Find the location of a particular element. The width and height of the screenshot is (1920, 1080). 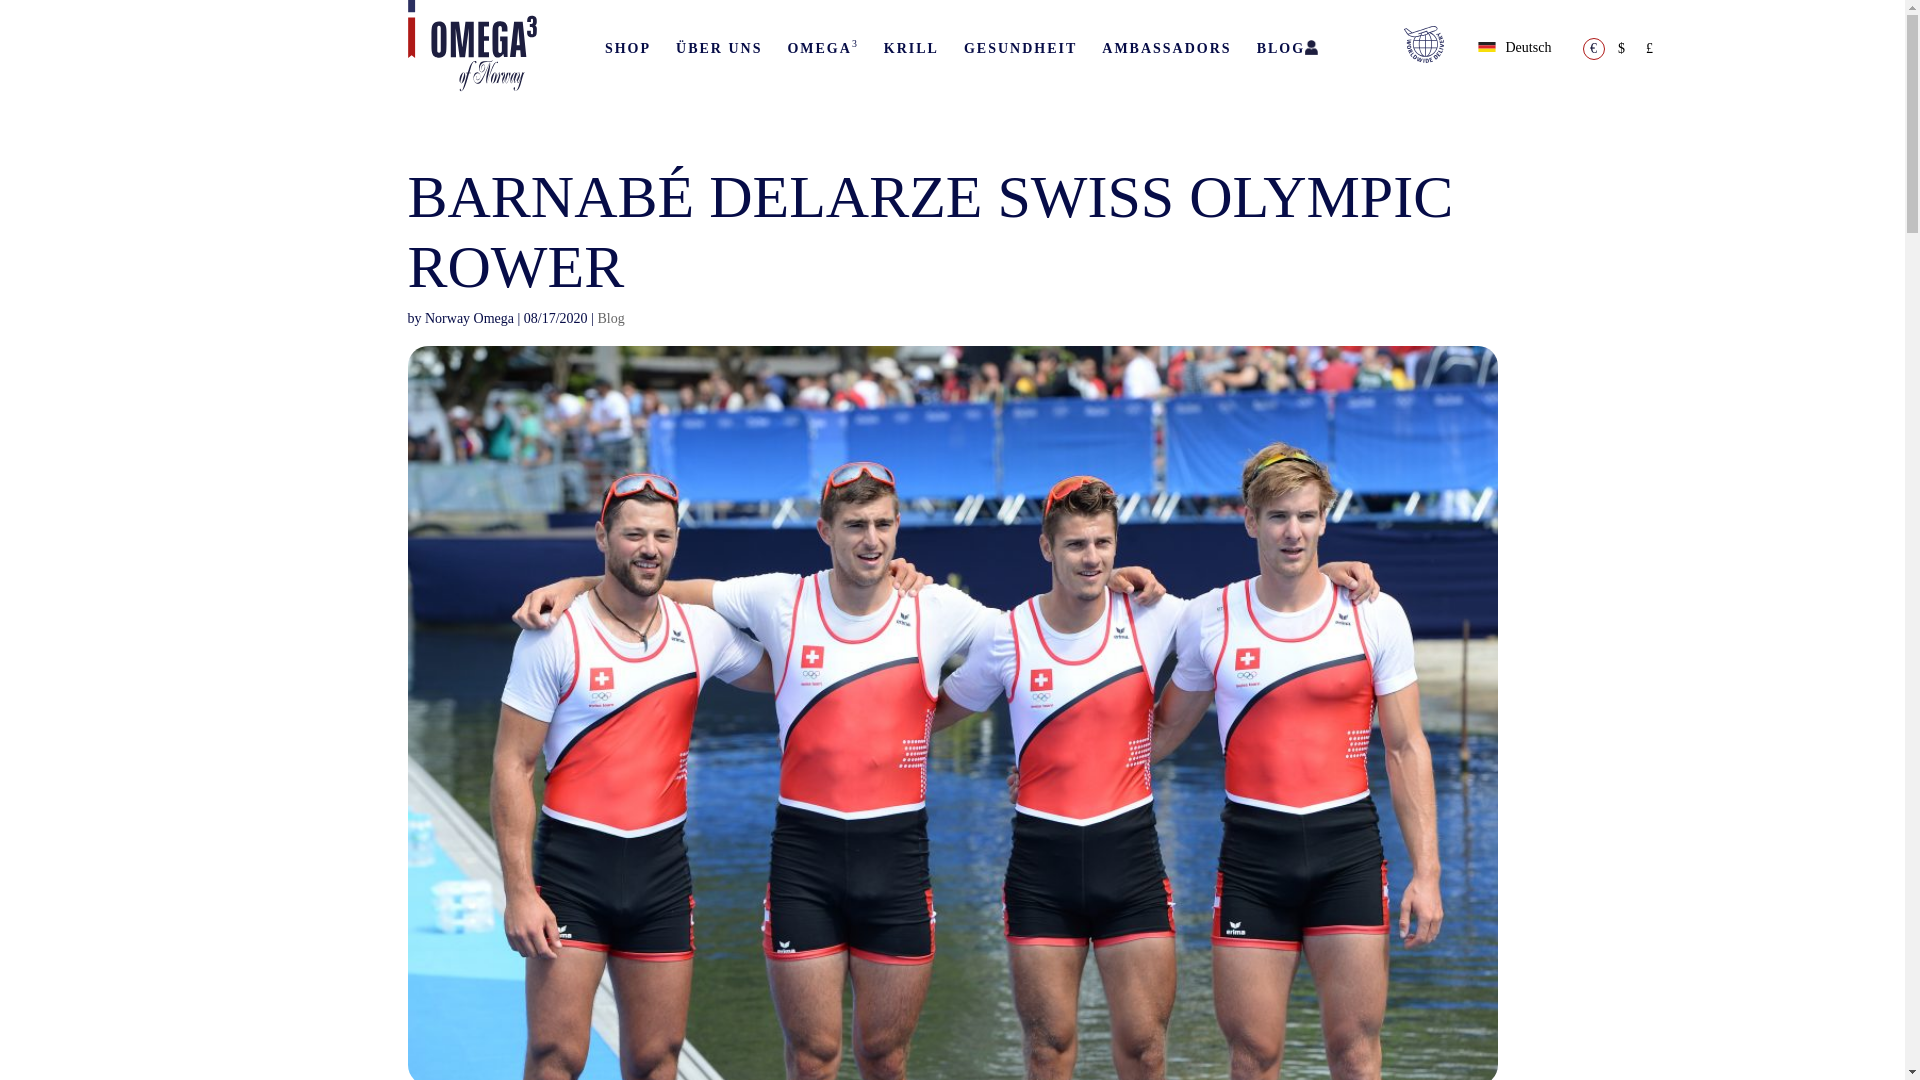

SHOP is located at coordinates (628, 48).